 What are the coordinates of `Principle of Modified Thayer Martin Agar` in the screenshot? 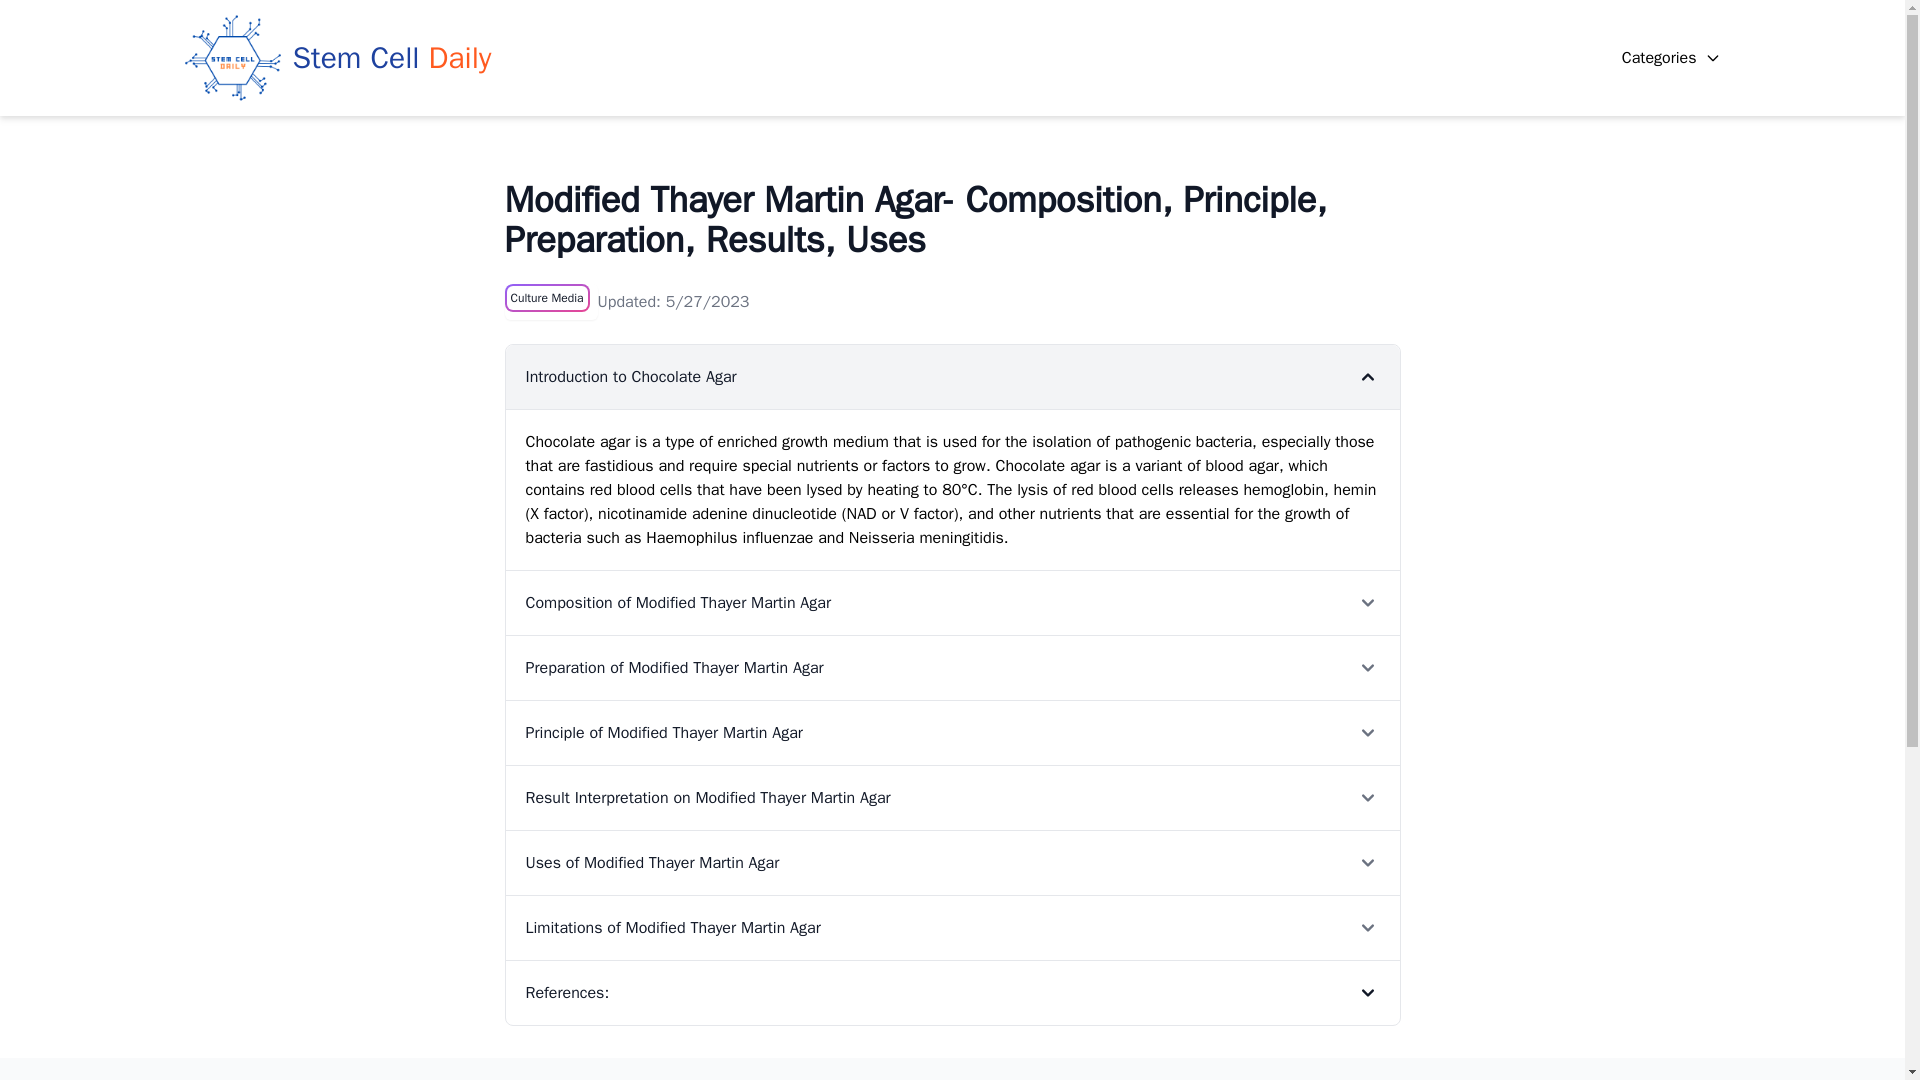 It's located at (952, 732).